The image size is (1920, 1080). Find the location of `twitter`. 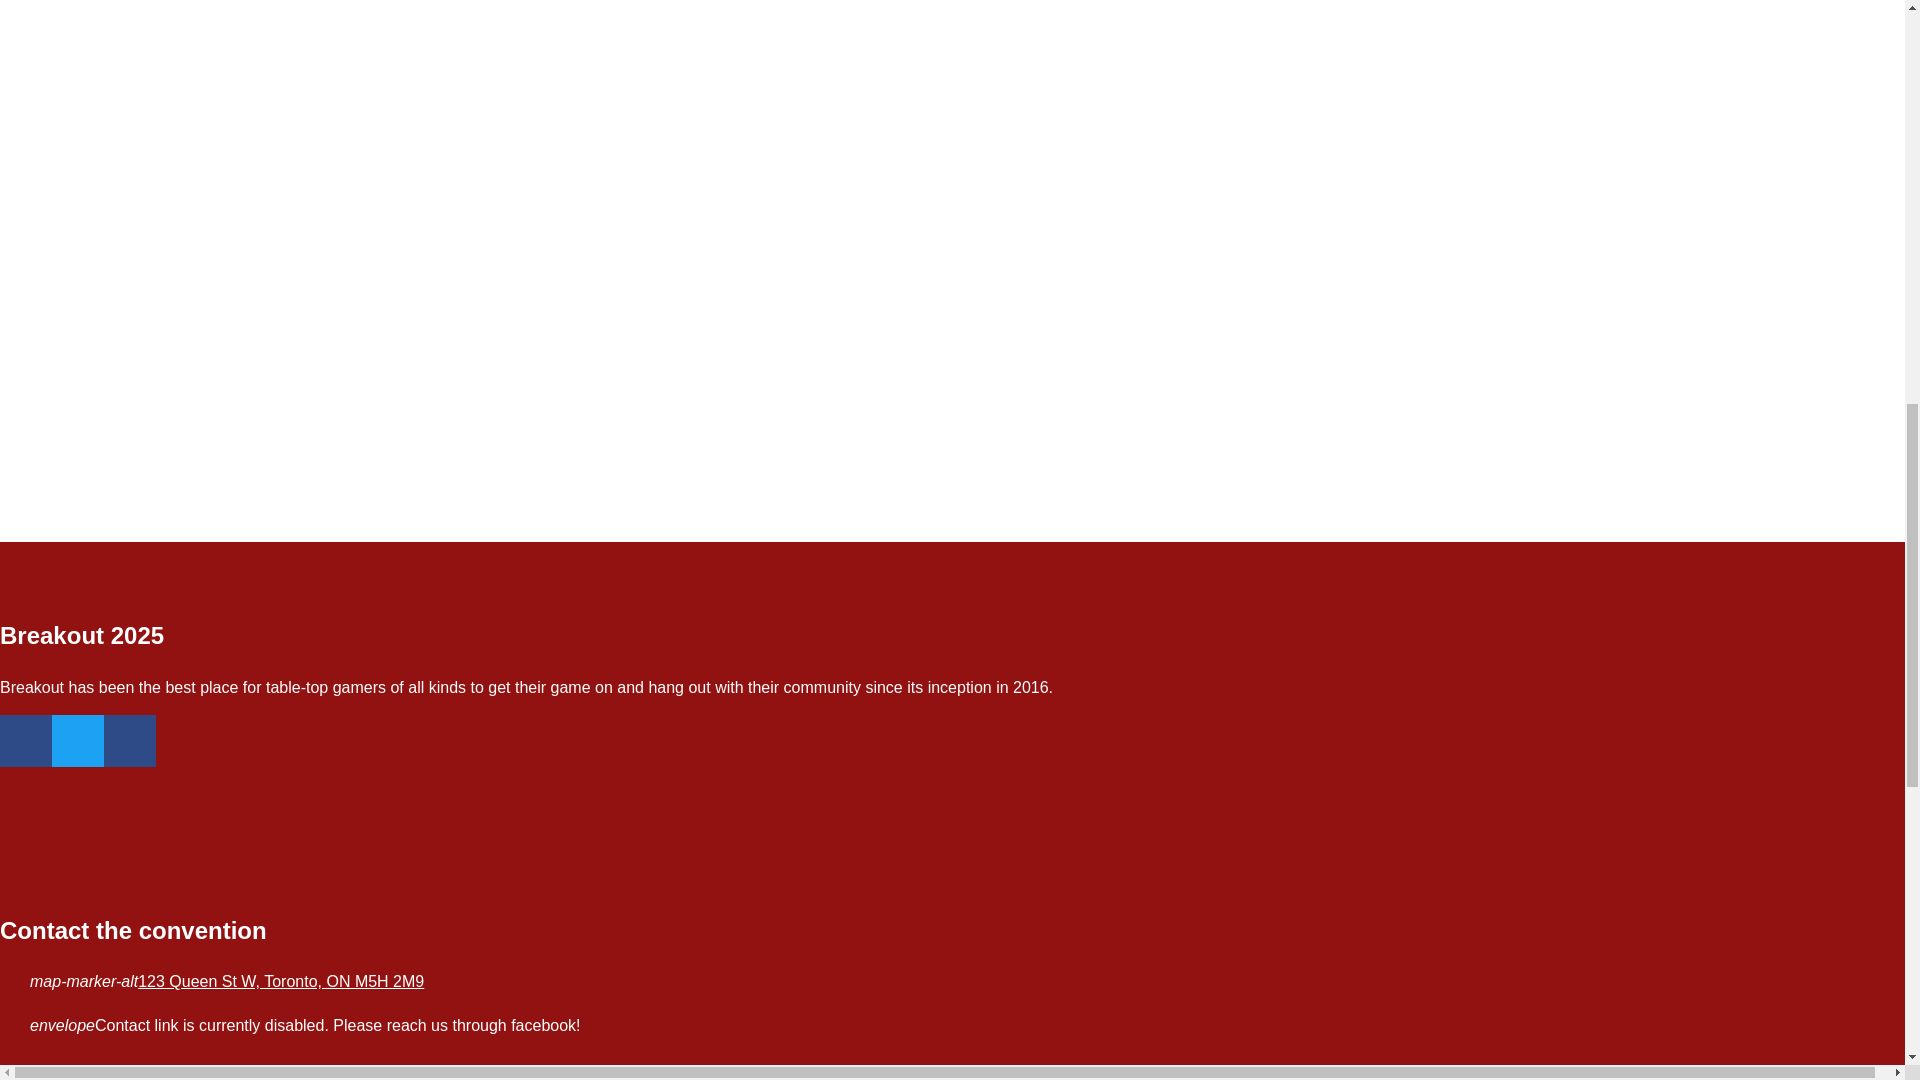

twitter is located at coordinates (77, 740).